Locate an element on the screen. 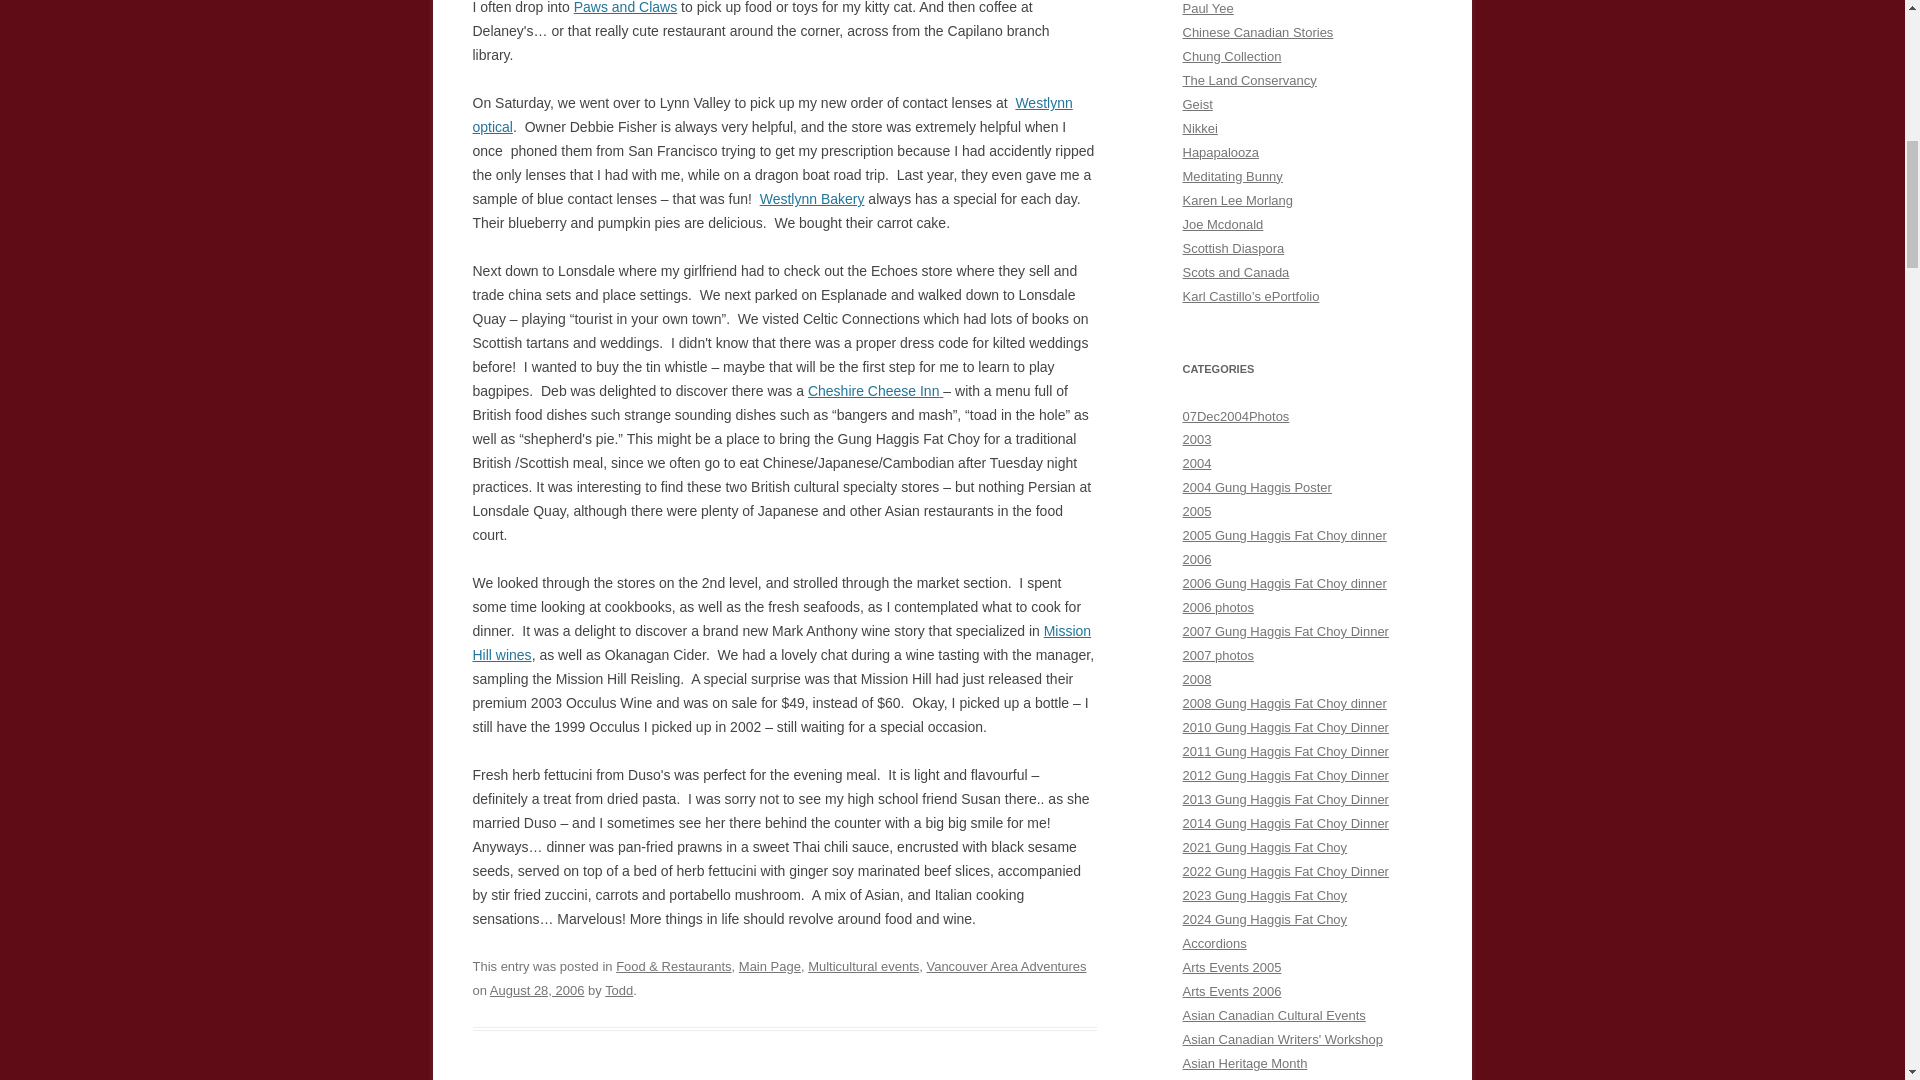 The image size is (1920, 1080). Multicultural events is located at coordinates (864, 966).